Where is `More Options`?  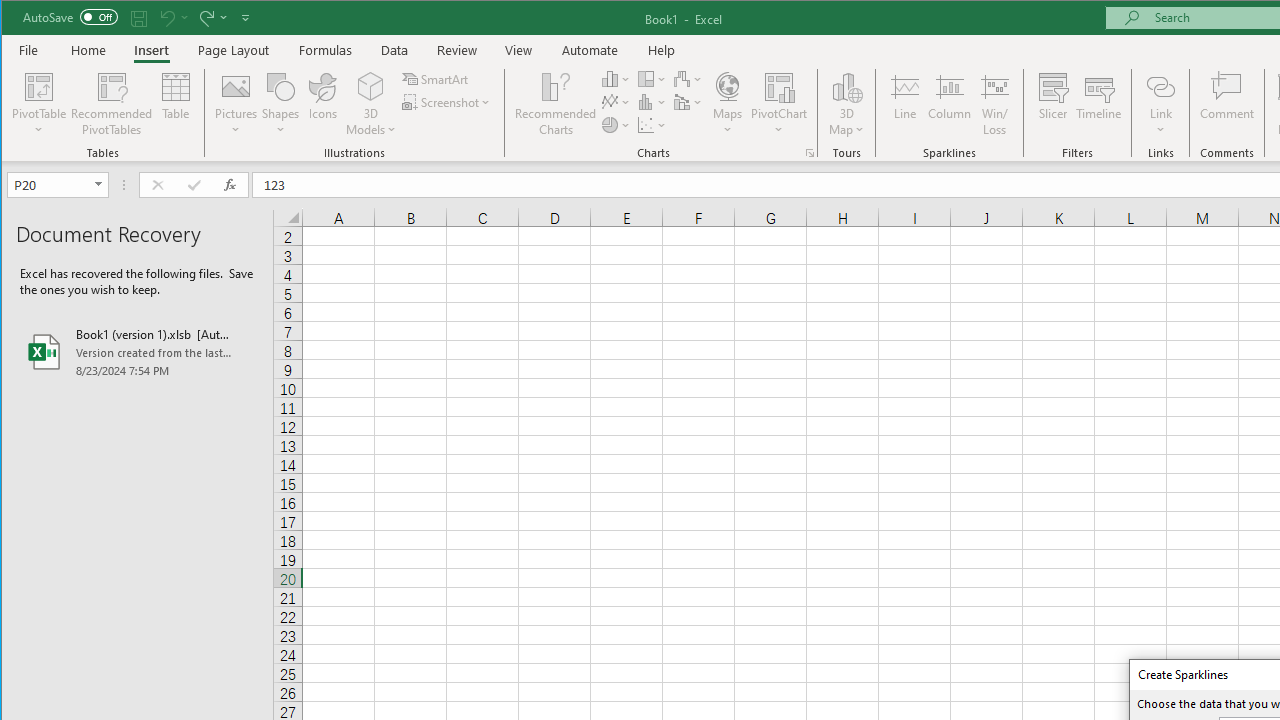 More Options is located at coordinates (1160, 123).